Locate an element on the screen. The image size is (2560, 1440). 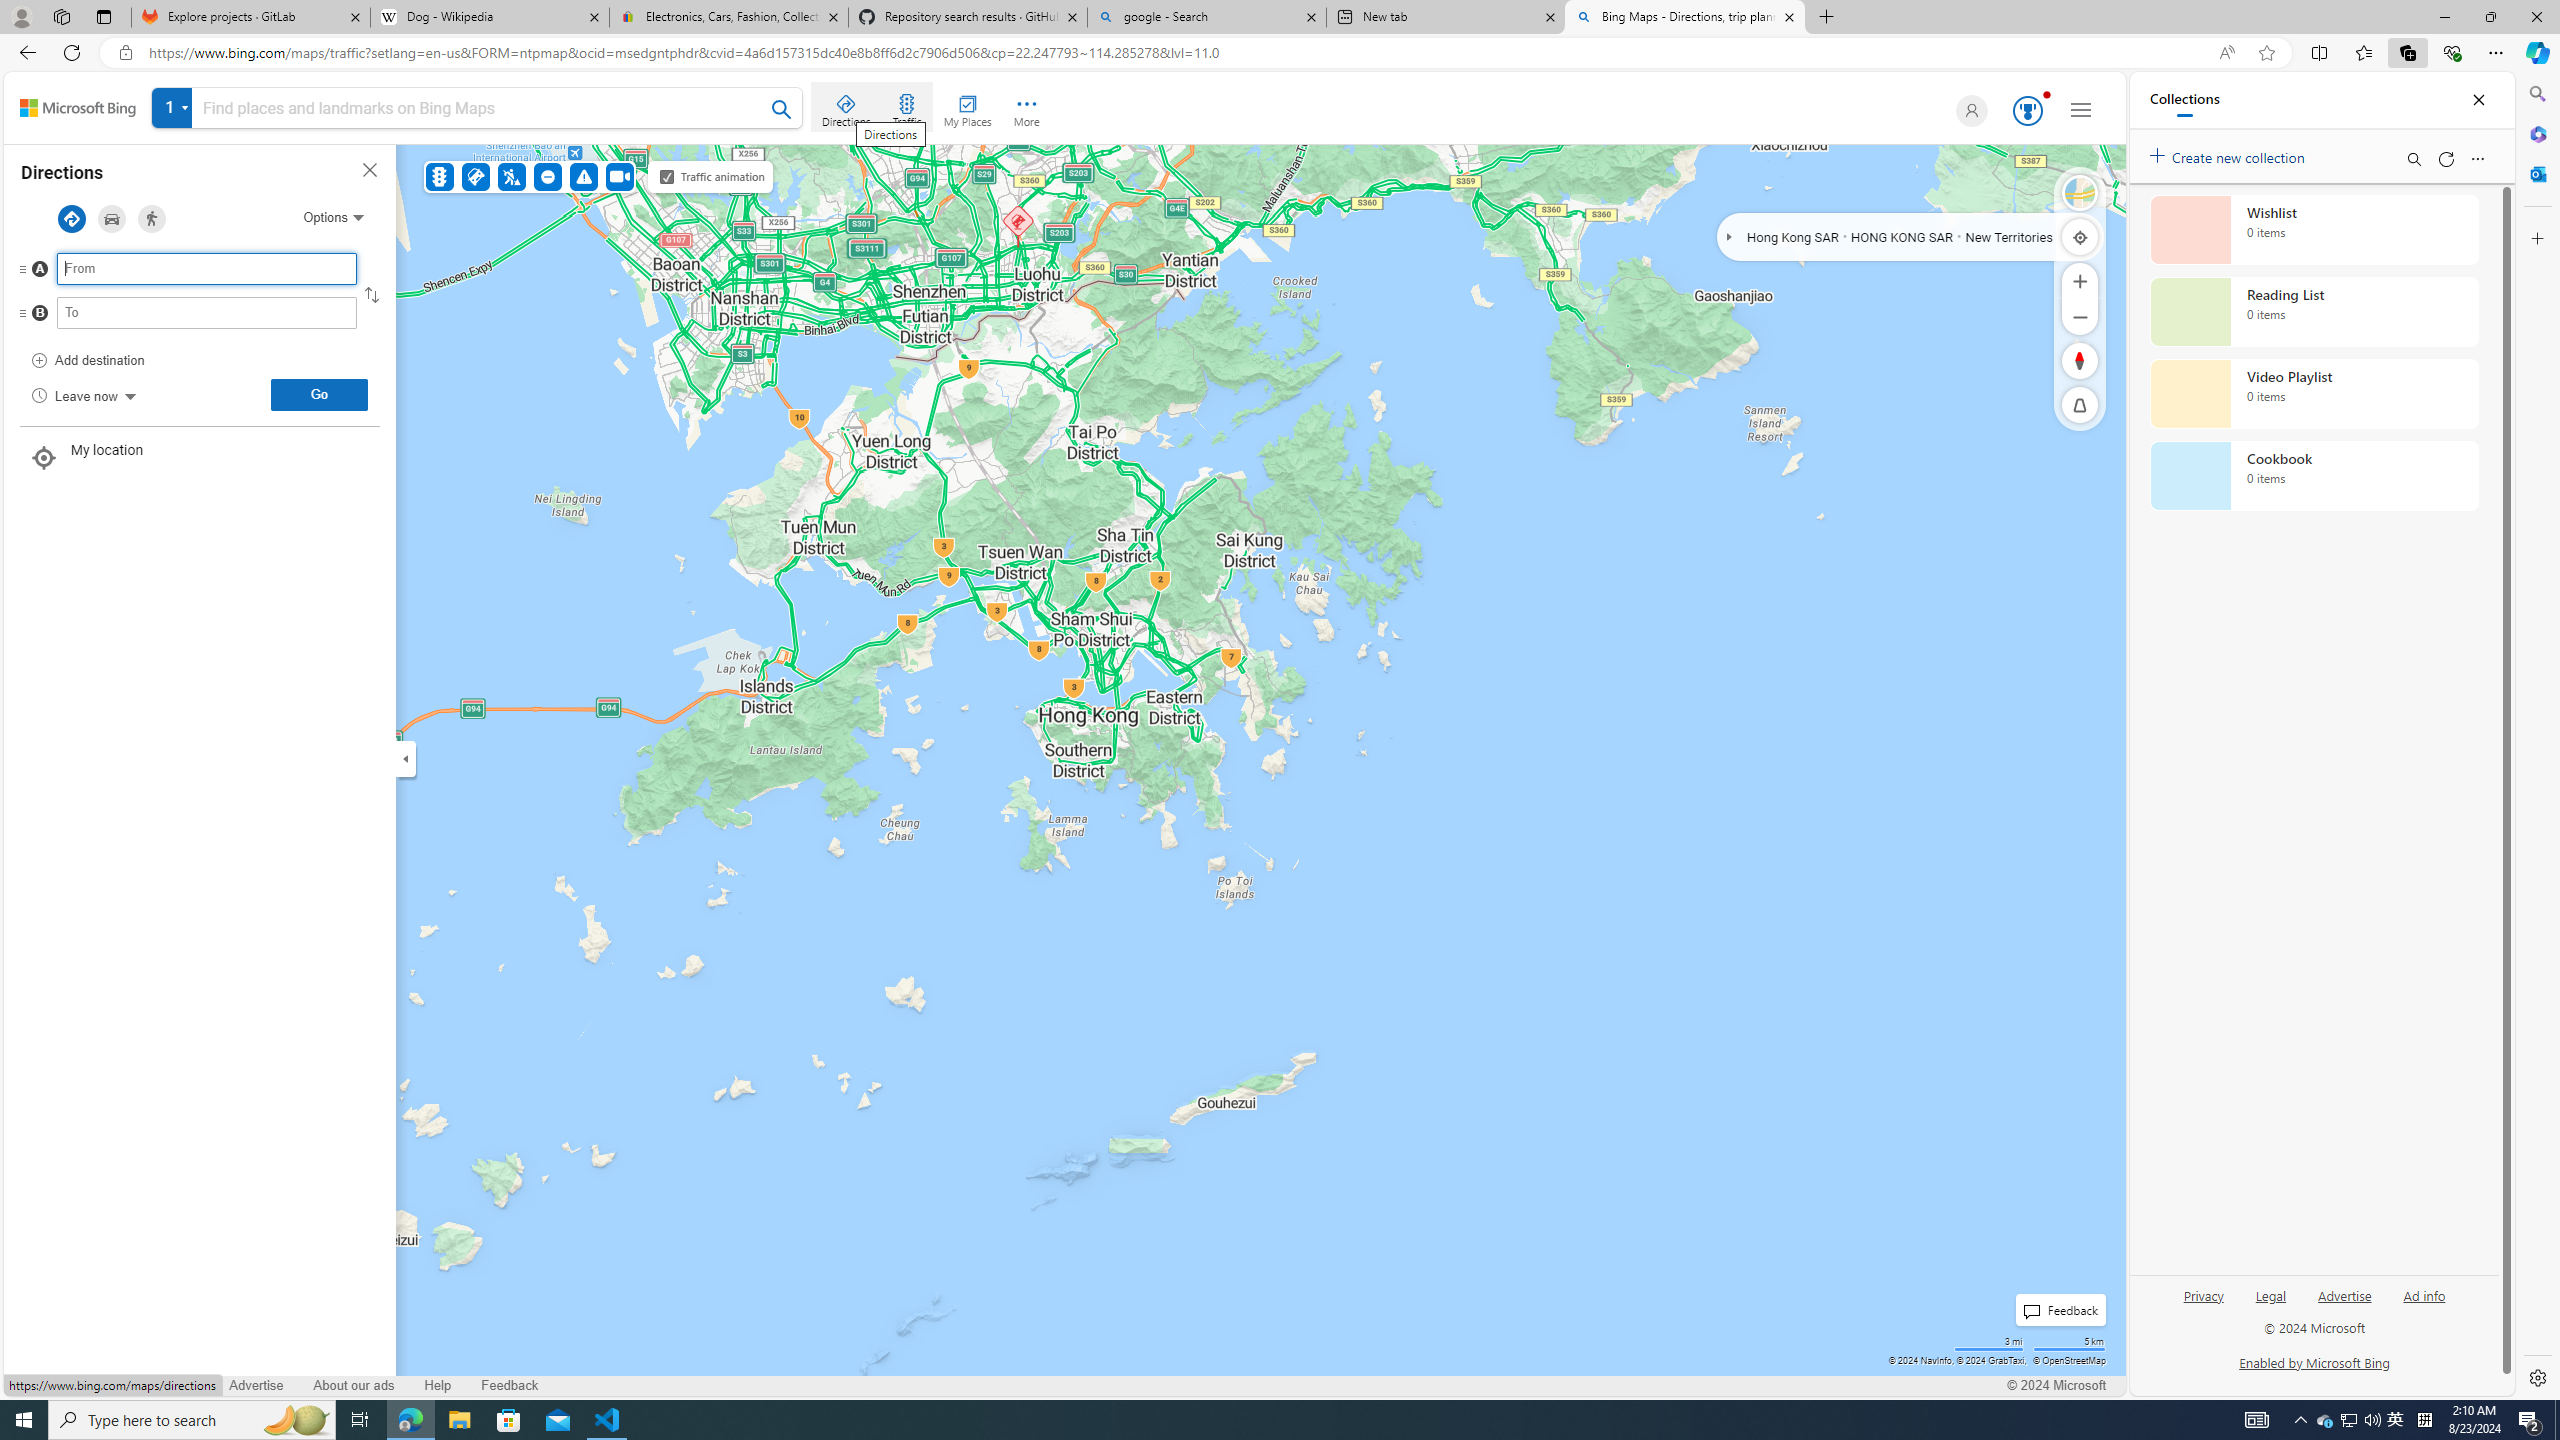
Class: sbElement is located at coordinates (78, 108).